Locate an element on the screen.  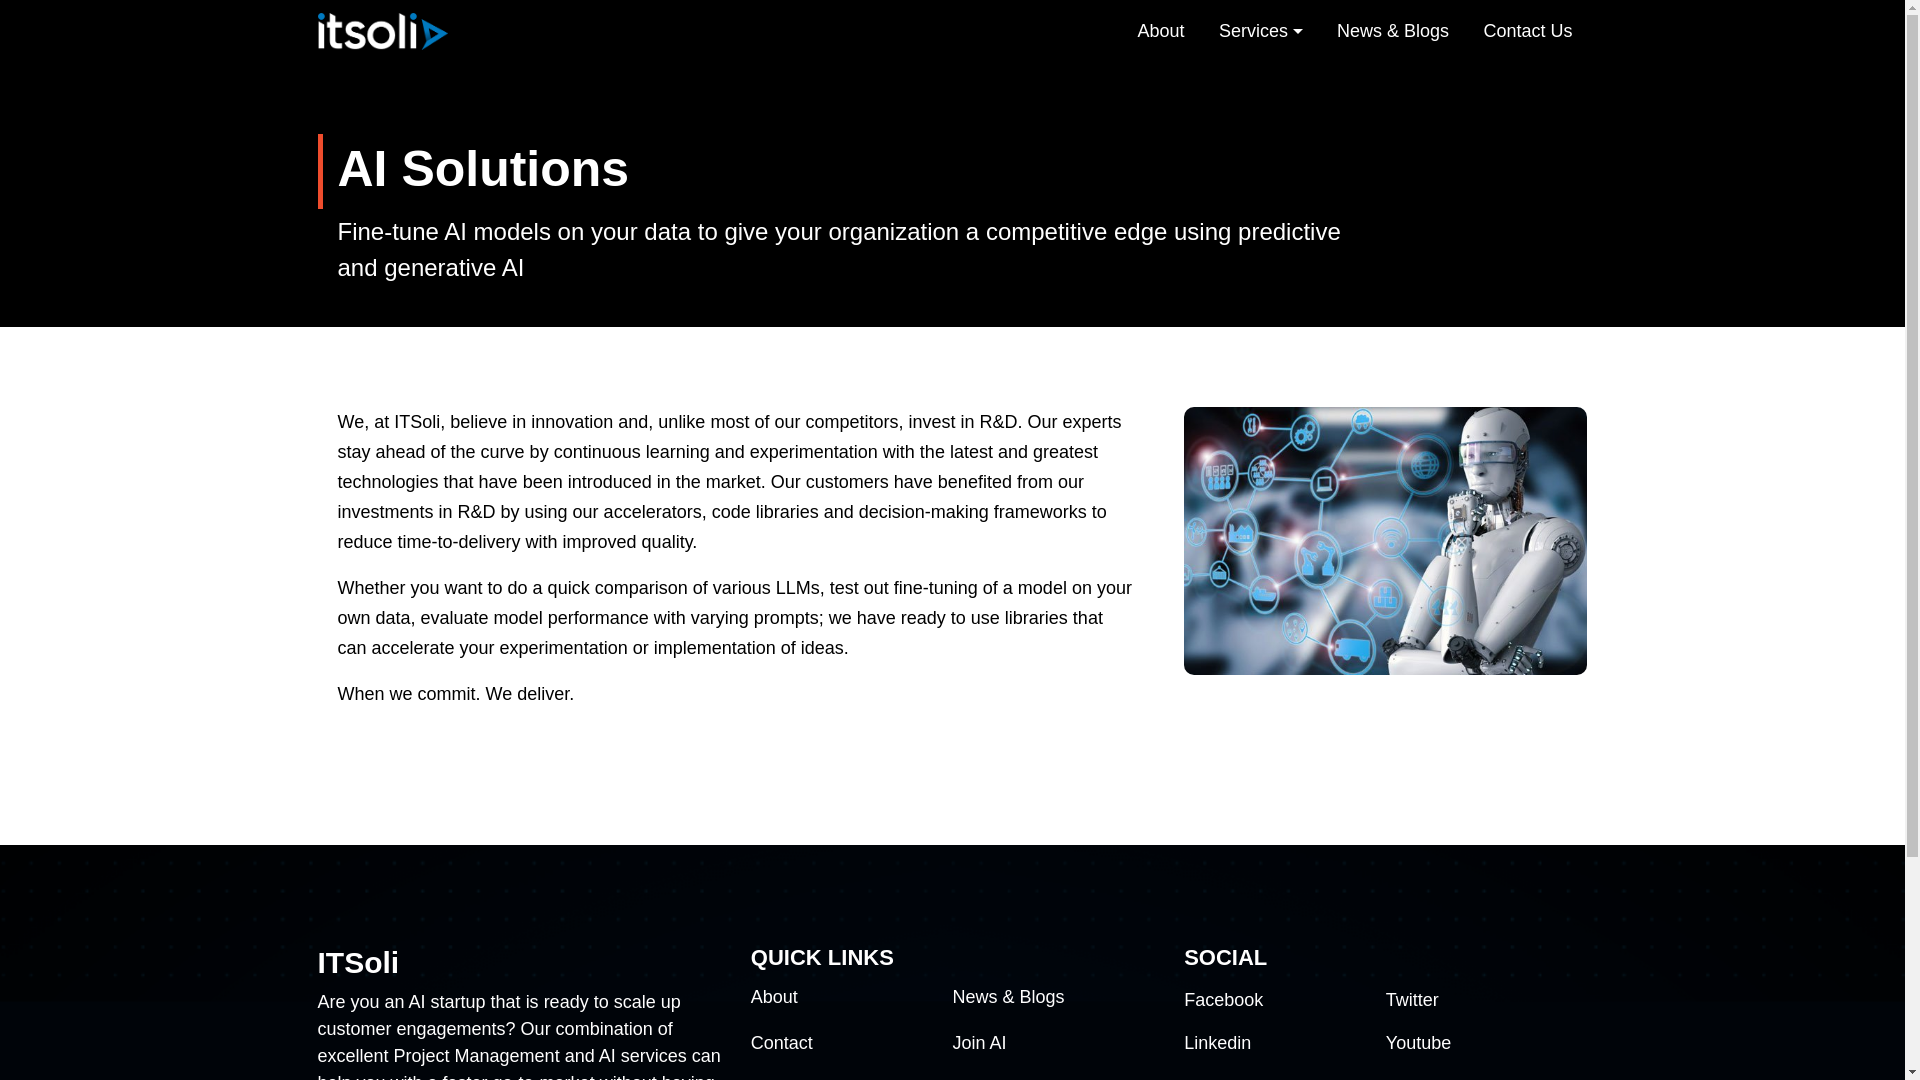
Linkedin is located at coordinates (1218, 1042).